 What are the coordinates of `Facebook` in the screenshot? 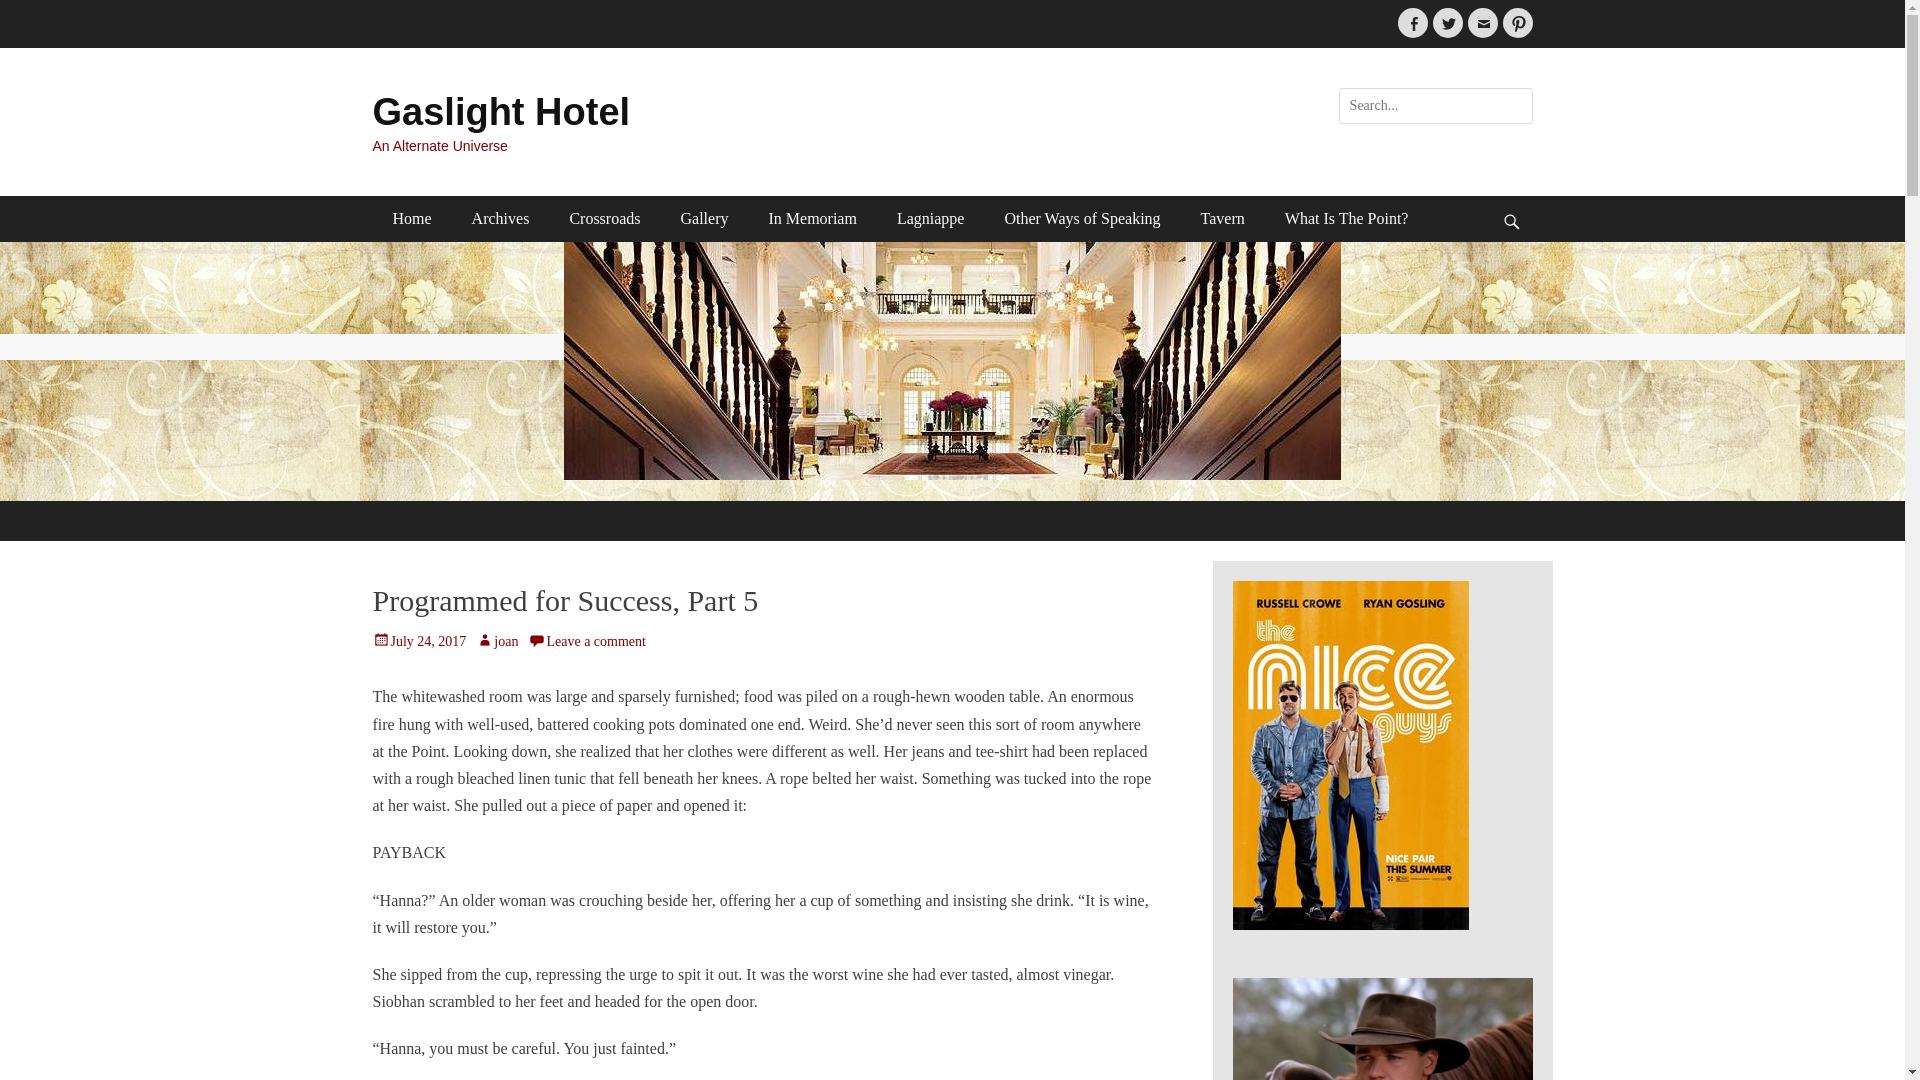 It's located at (1412, 22).